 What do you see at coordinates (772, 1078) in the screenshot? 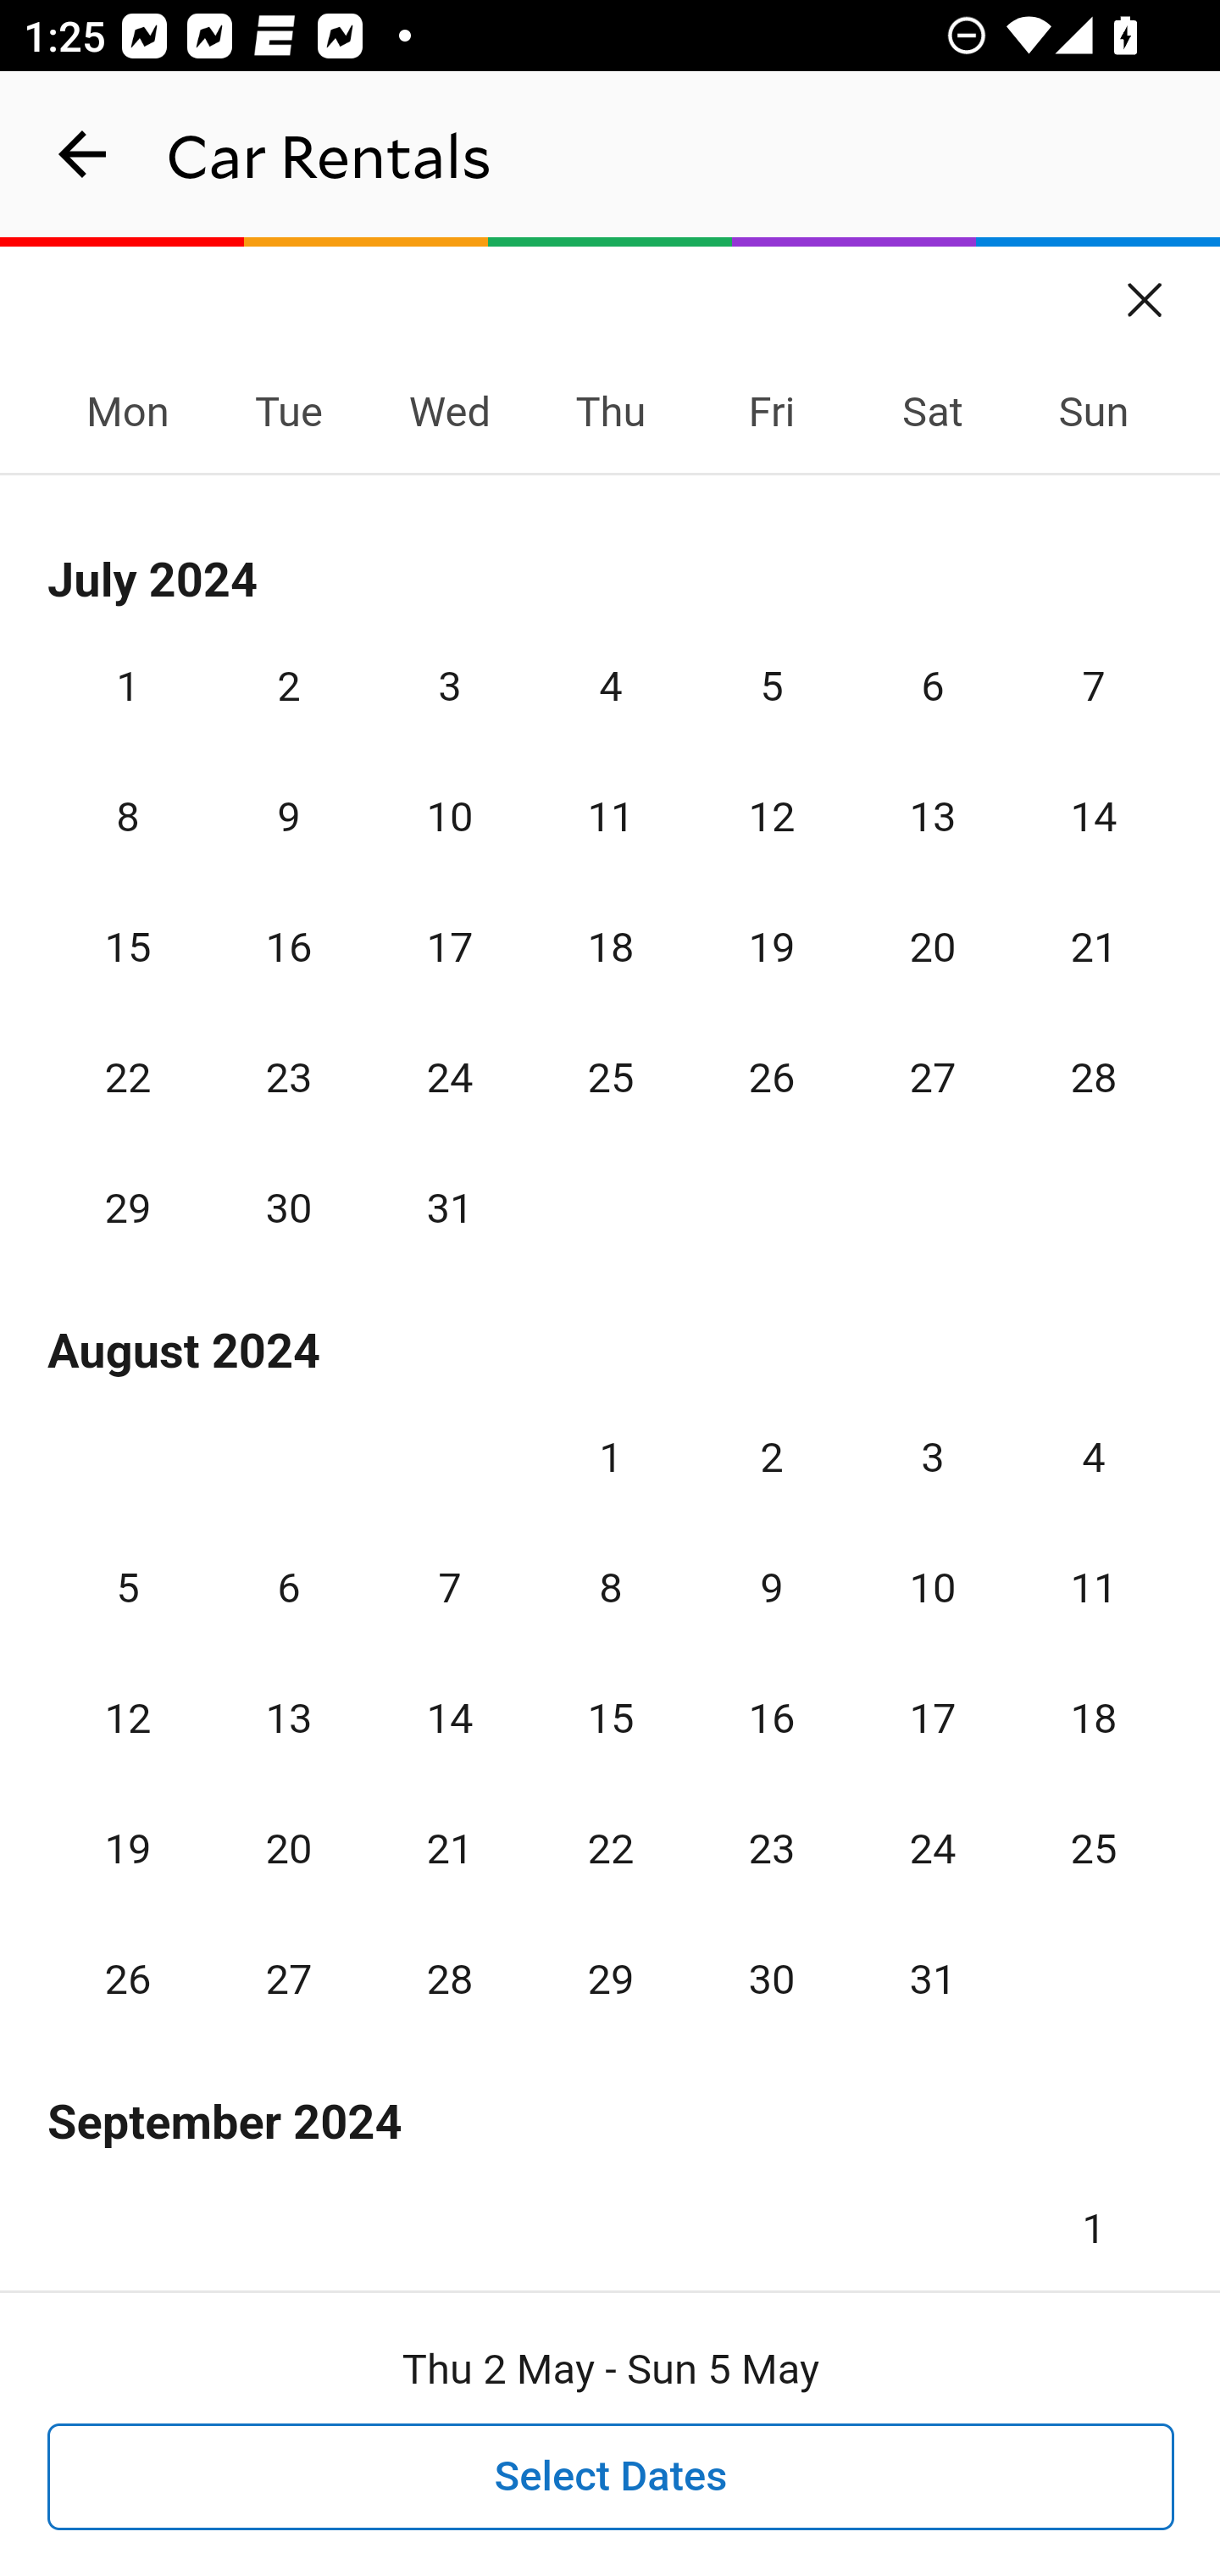
I see `26 July 2024` at bounding box center [772, 1078].